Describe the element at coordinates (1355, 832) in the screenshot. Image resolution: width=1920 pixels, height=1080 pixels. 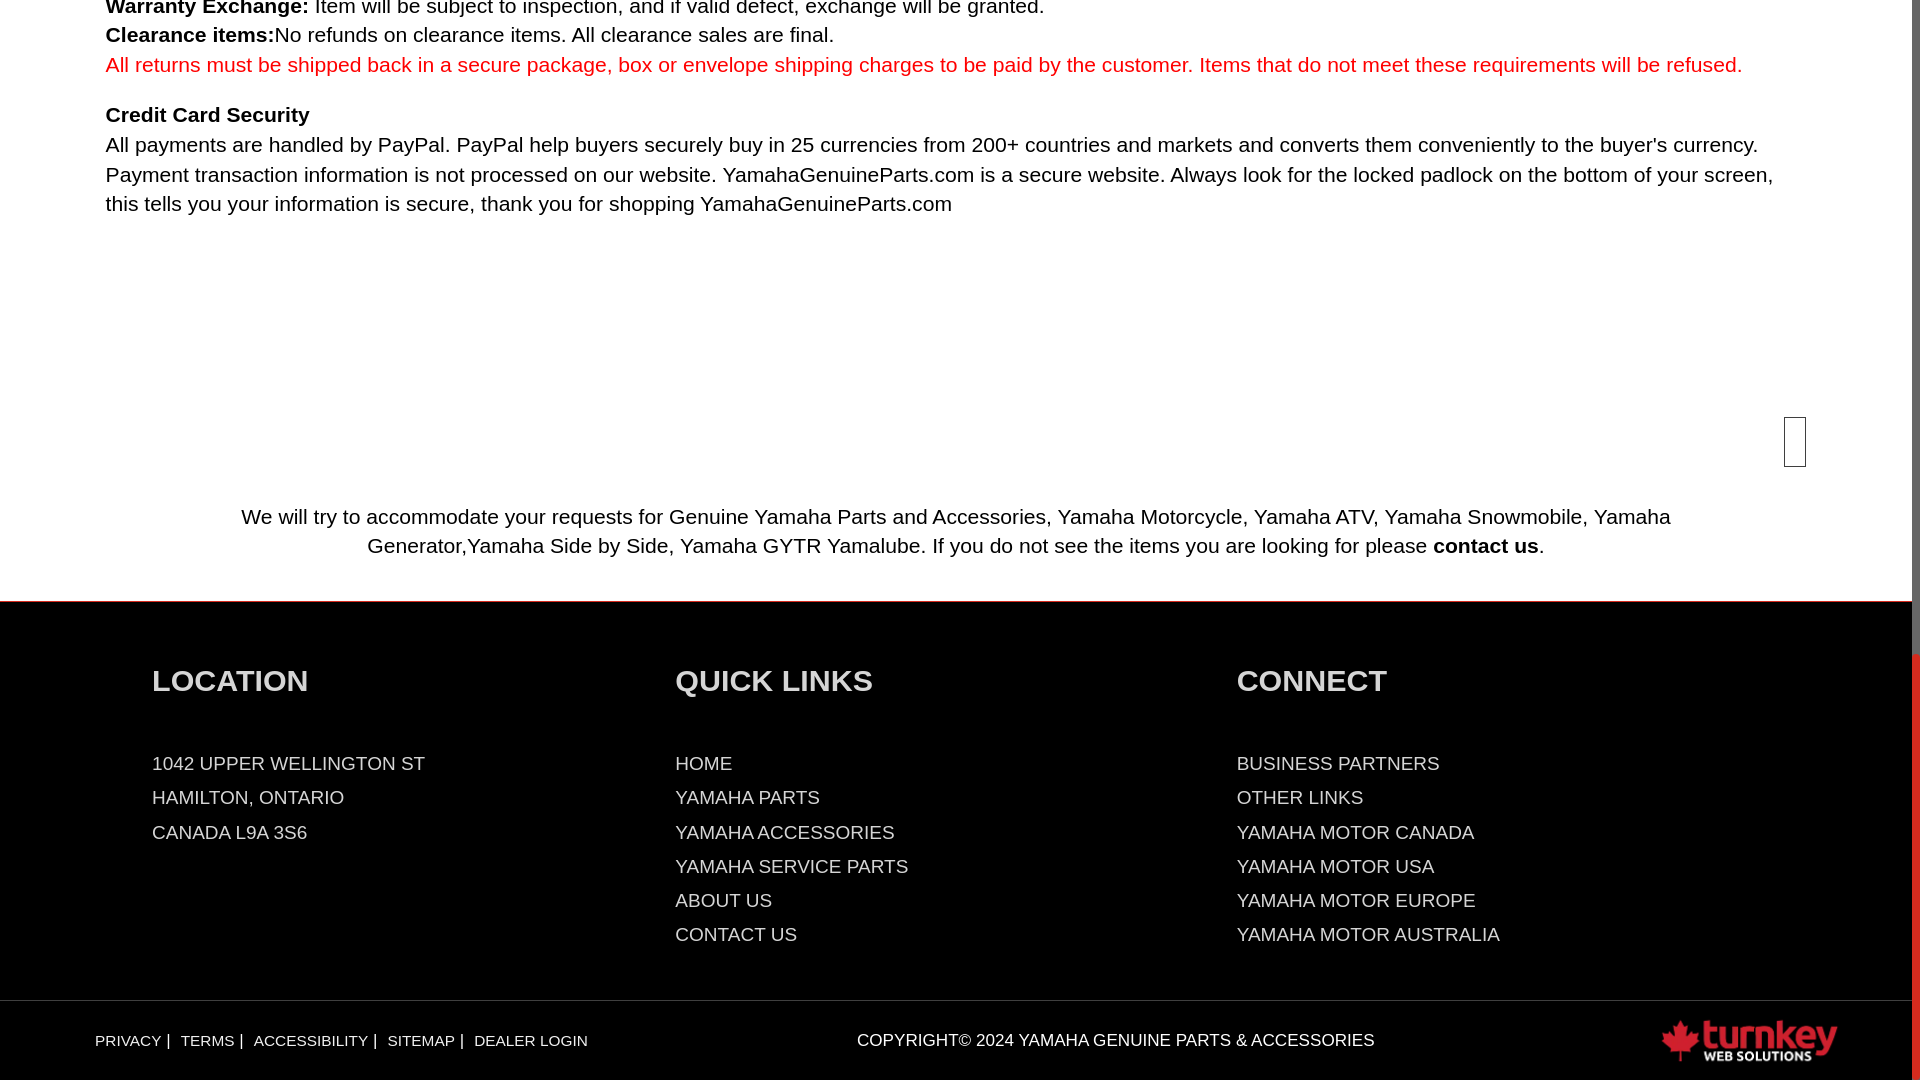
I see `YAMAHA MOTOR CANADA` at that location.